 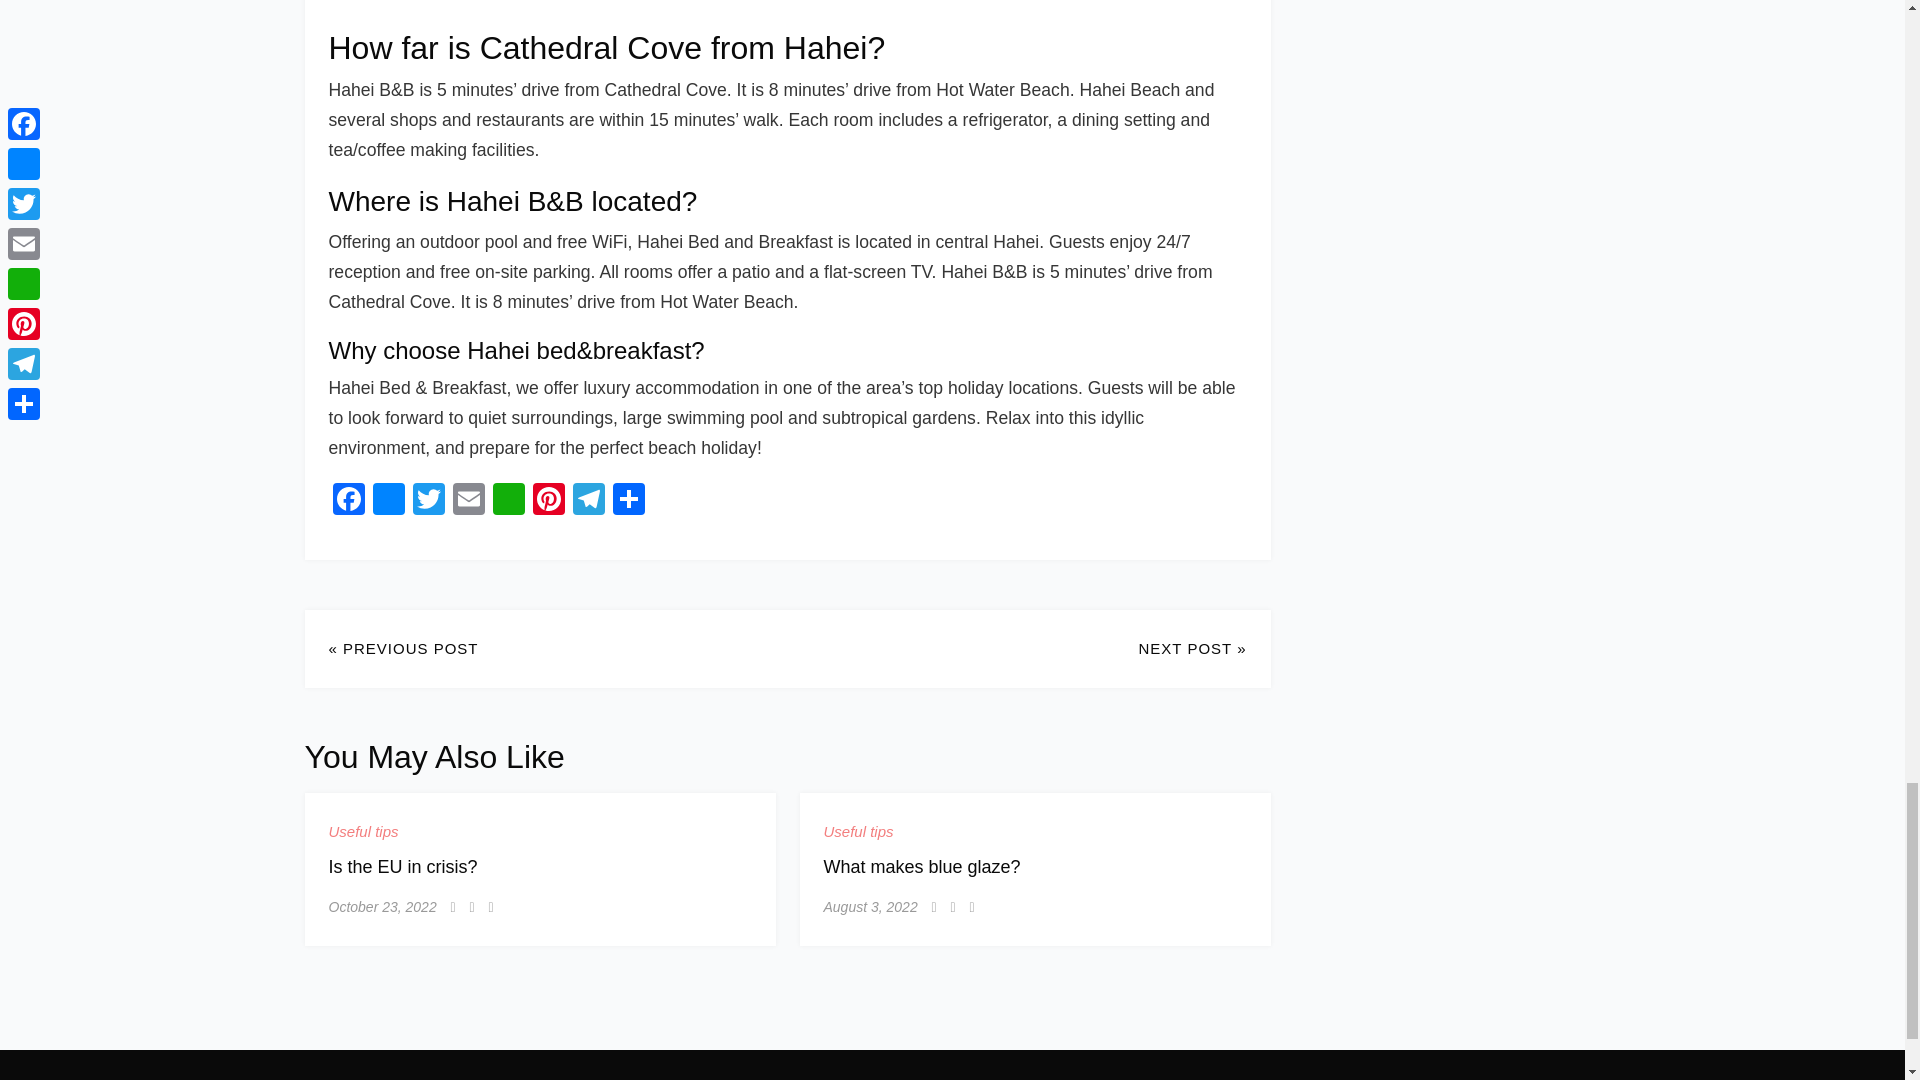 I want to click on Pinterest, so click(x=548, y=500).